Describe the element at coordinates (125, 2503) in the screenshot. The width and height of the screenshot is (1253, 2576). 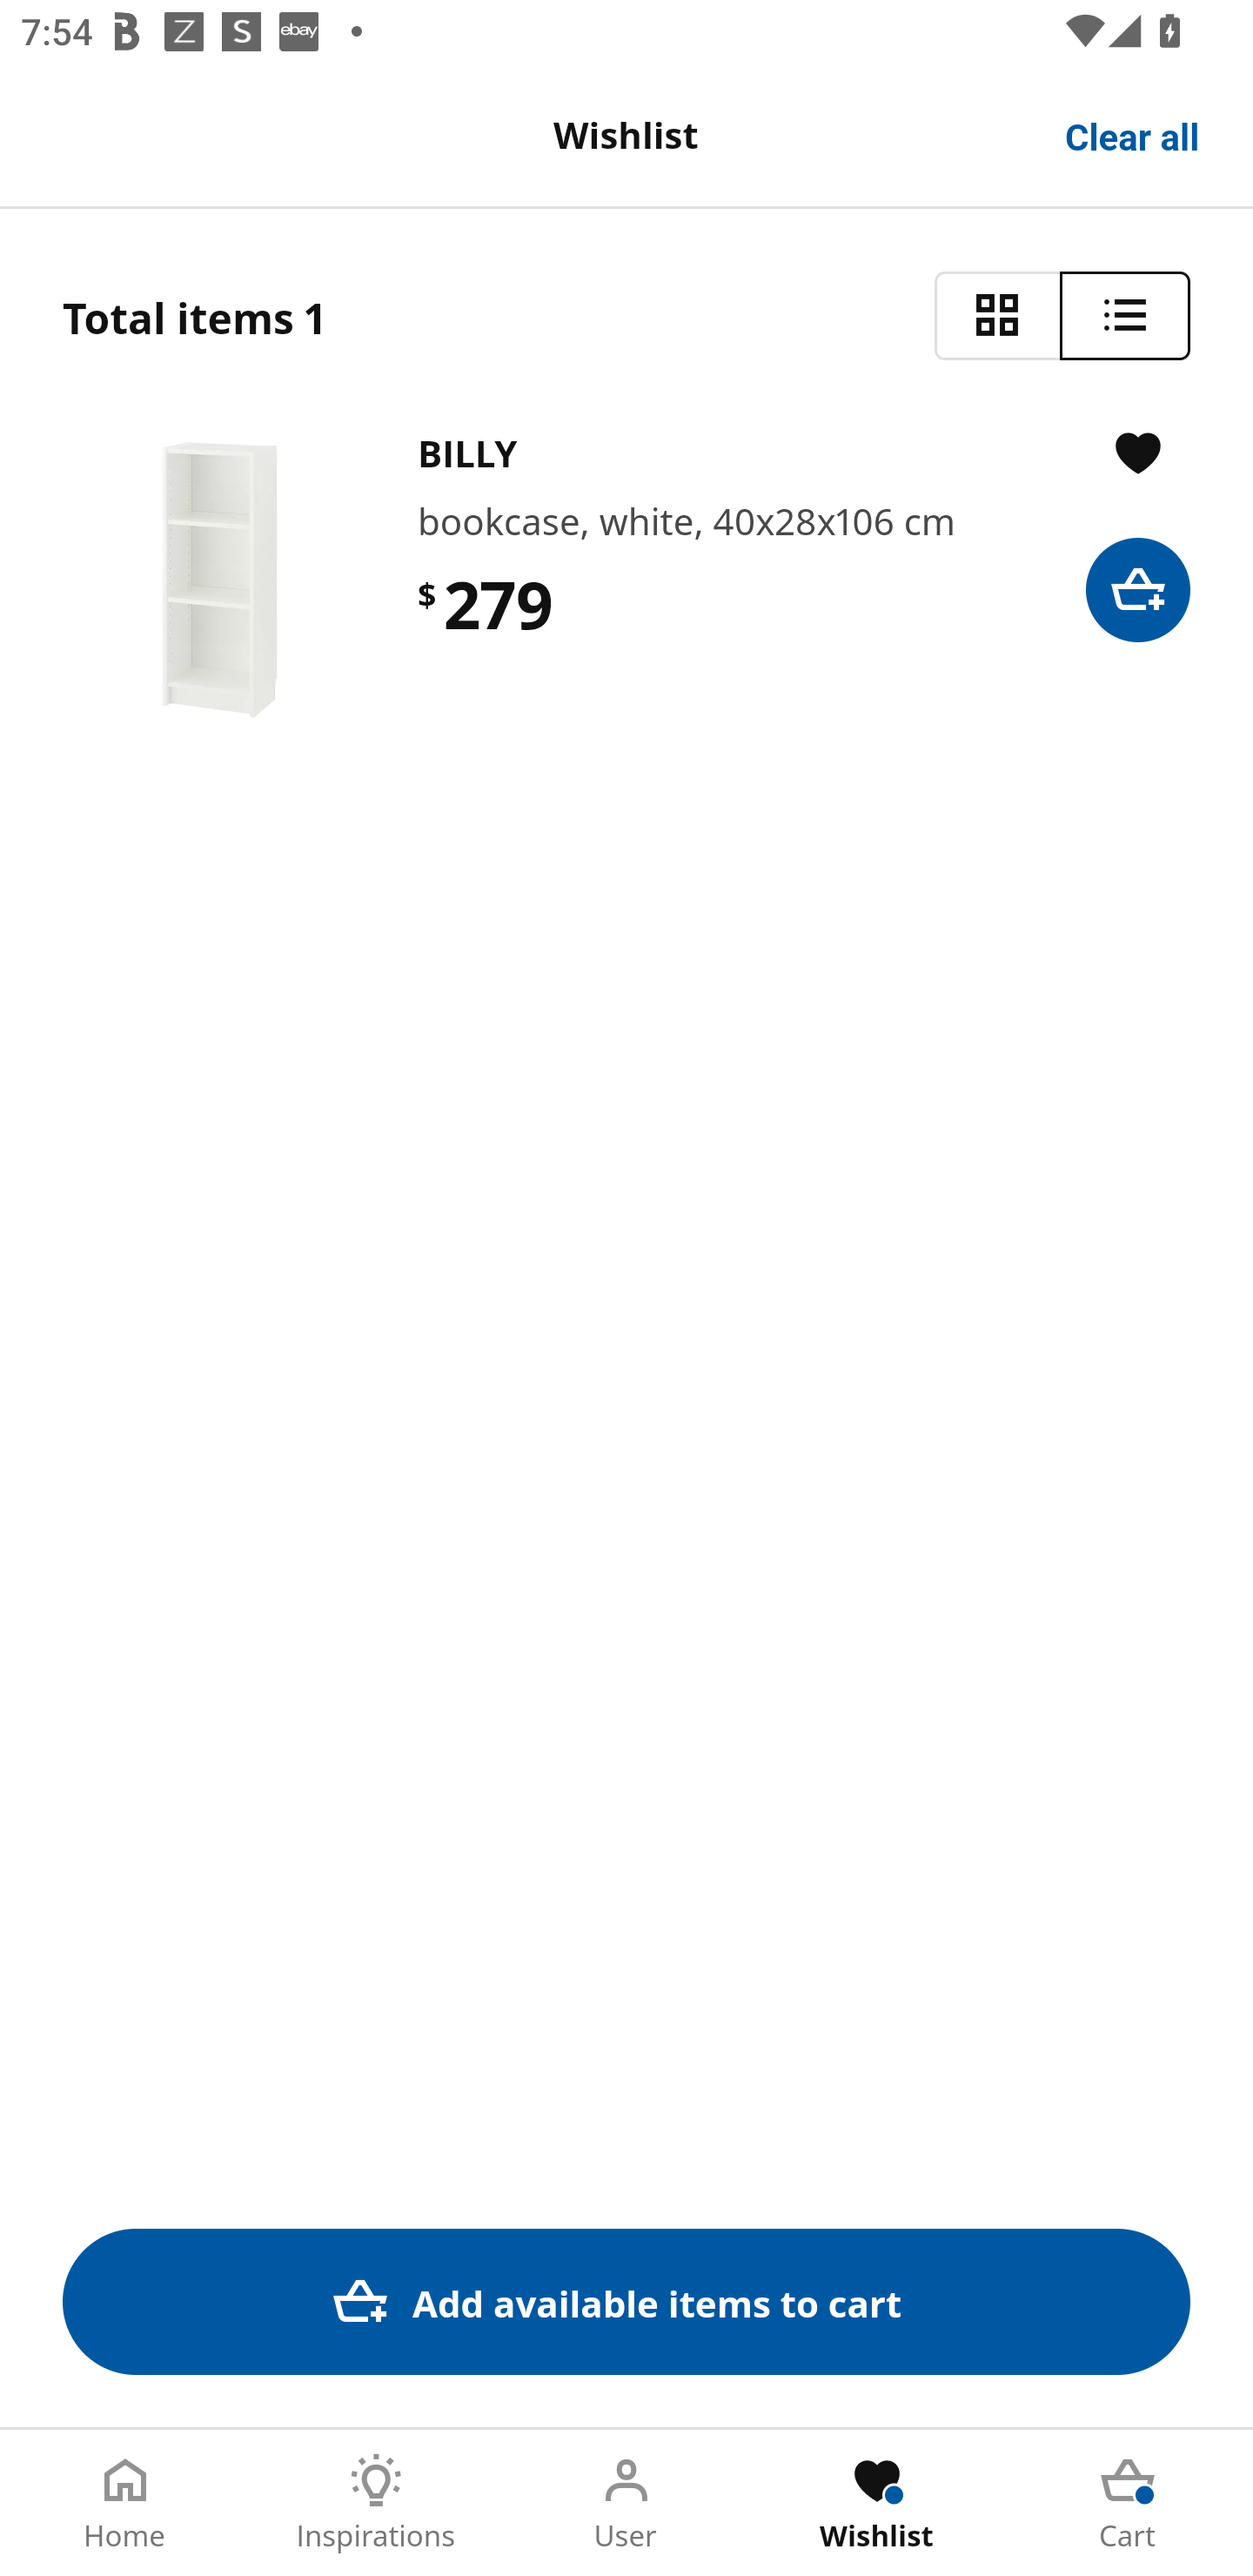
I see `Home
Tab 1 of 5` at that location.